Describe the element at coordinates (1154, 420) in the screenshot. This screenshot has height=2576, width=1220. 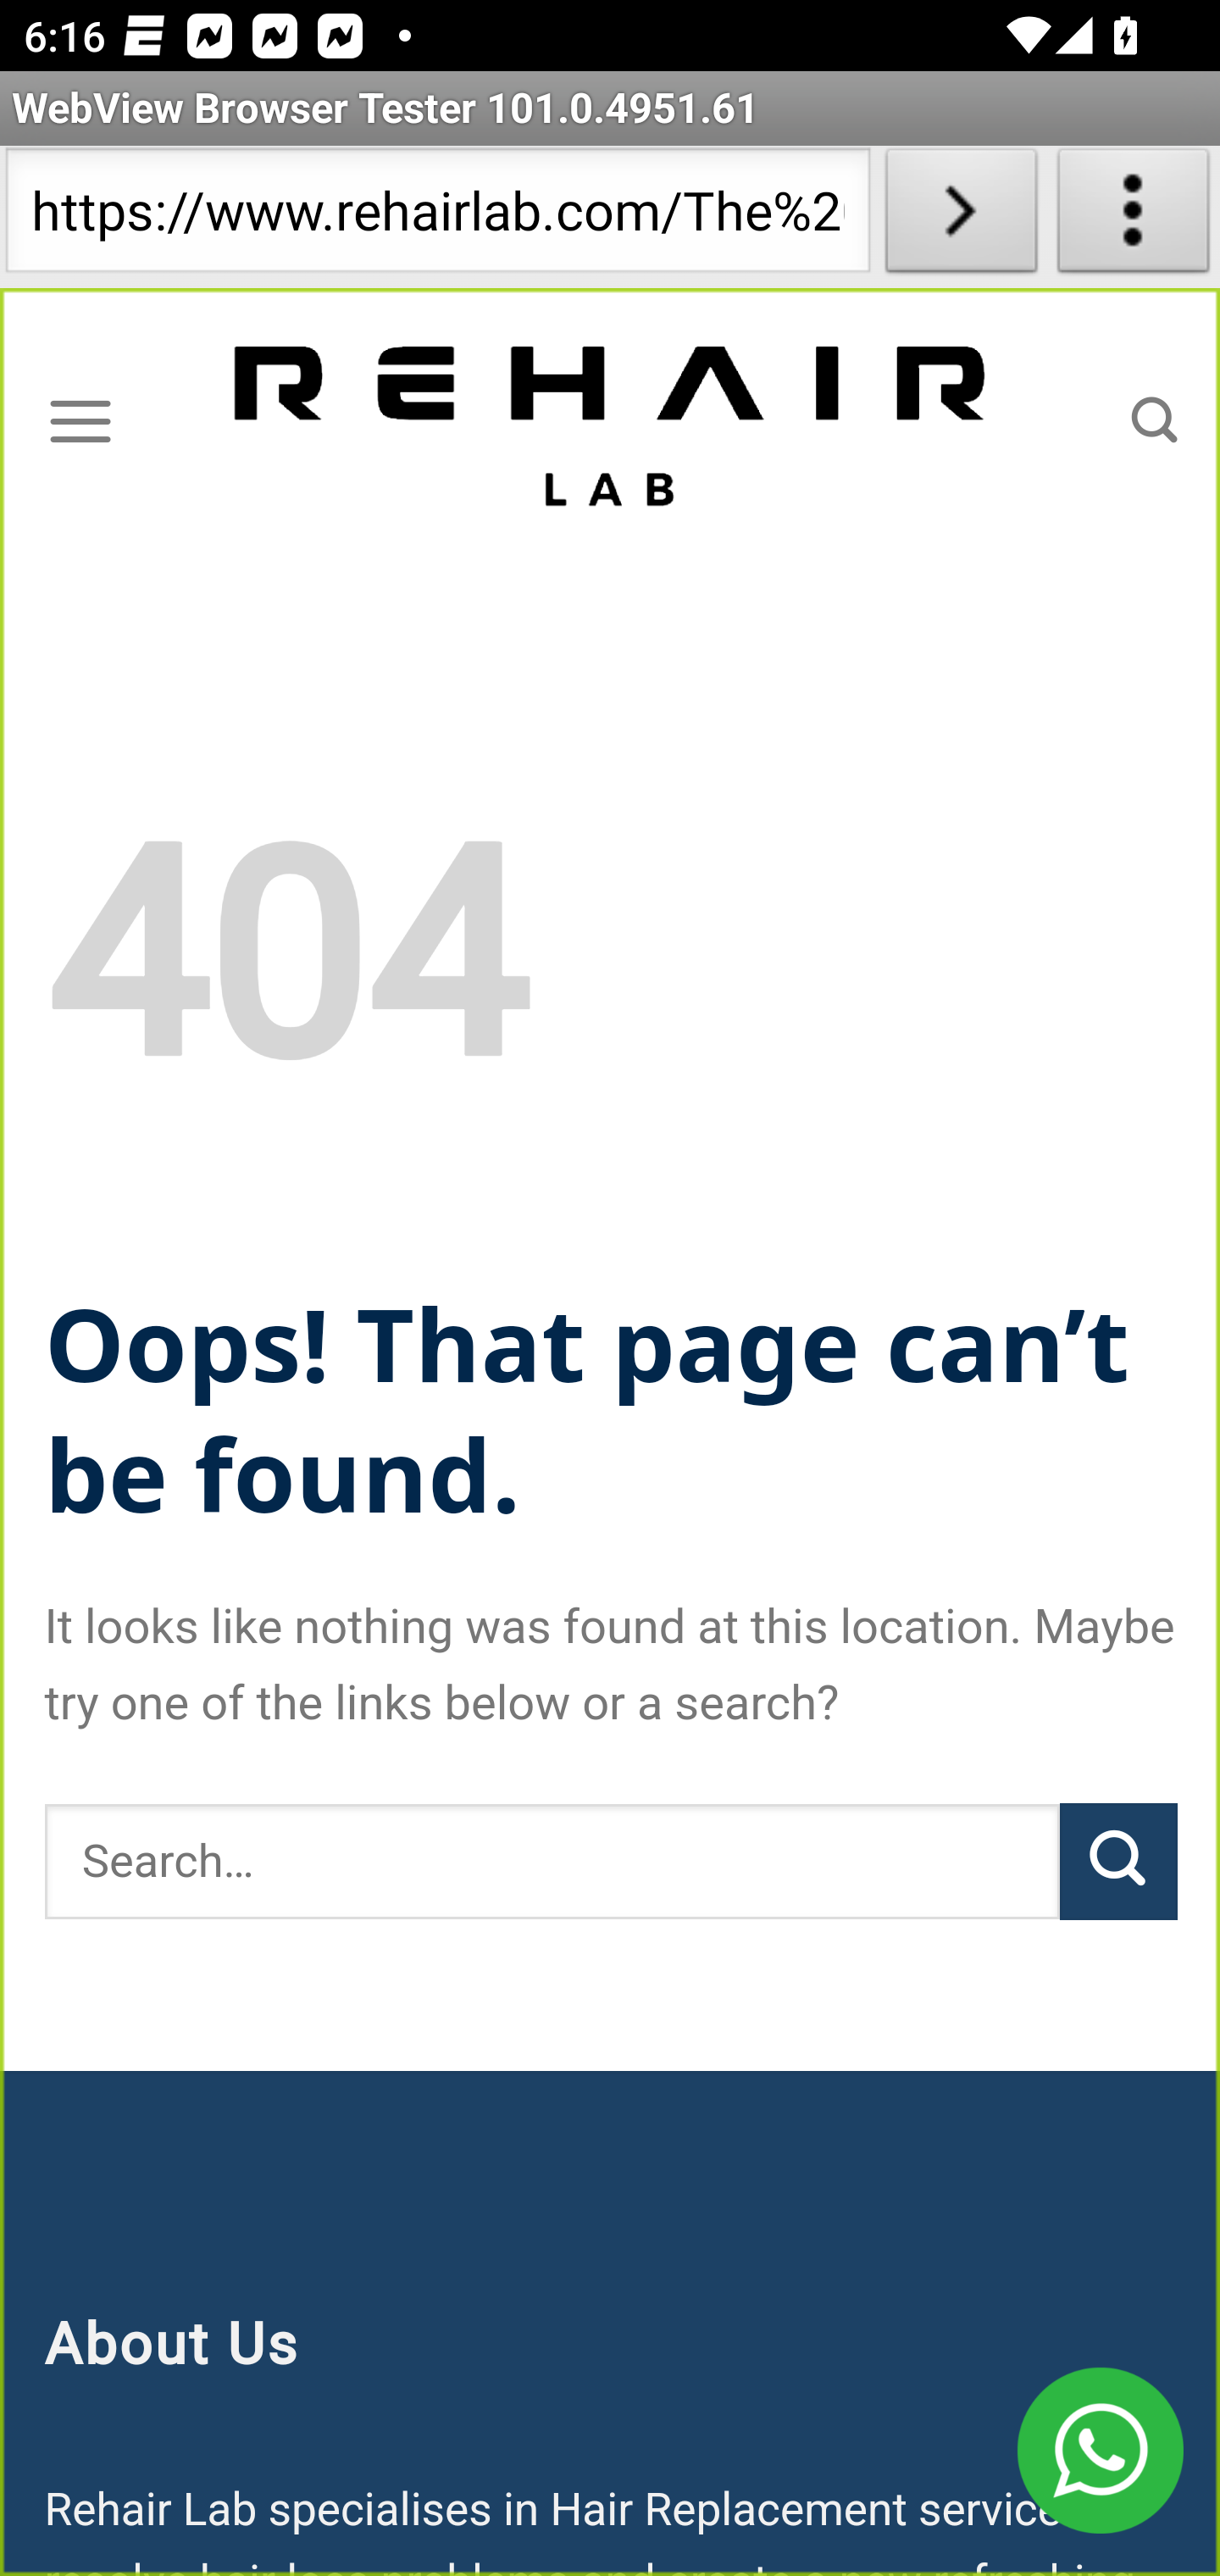
I see `Search ` at that location.